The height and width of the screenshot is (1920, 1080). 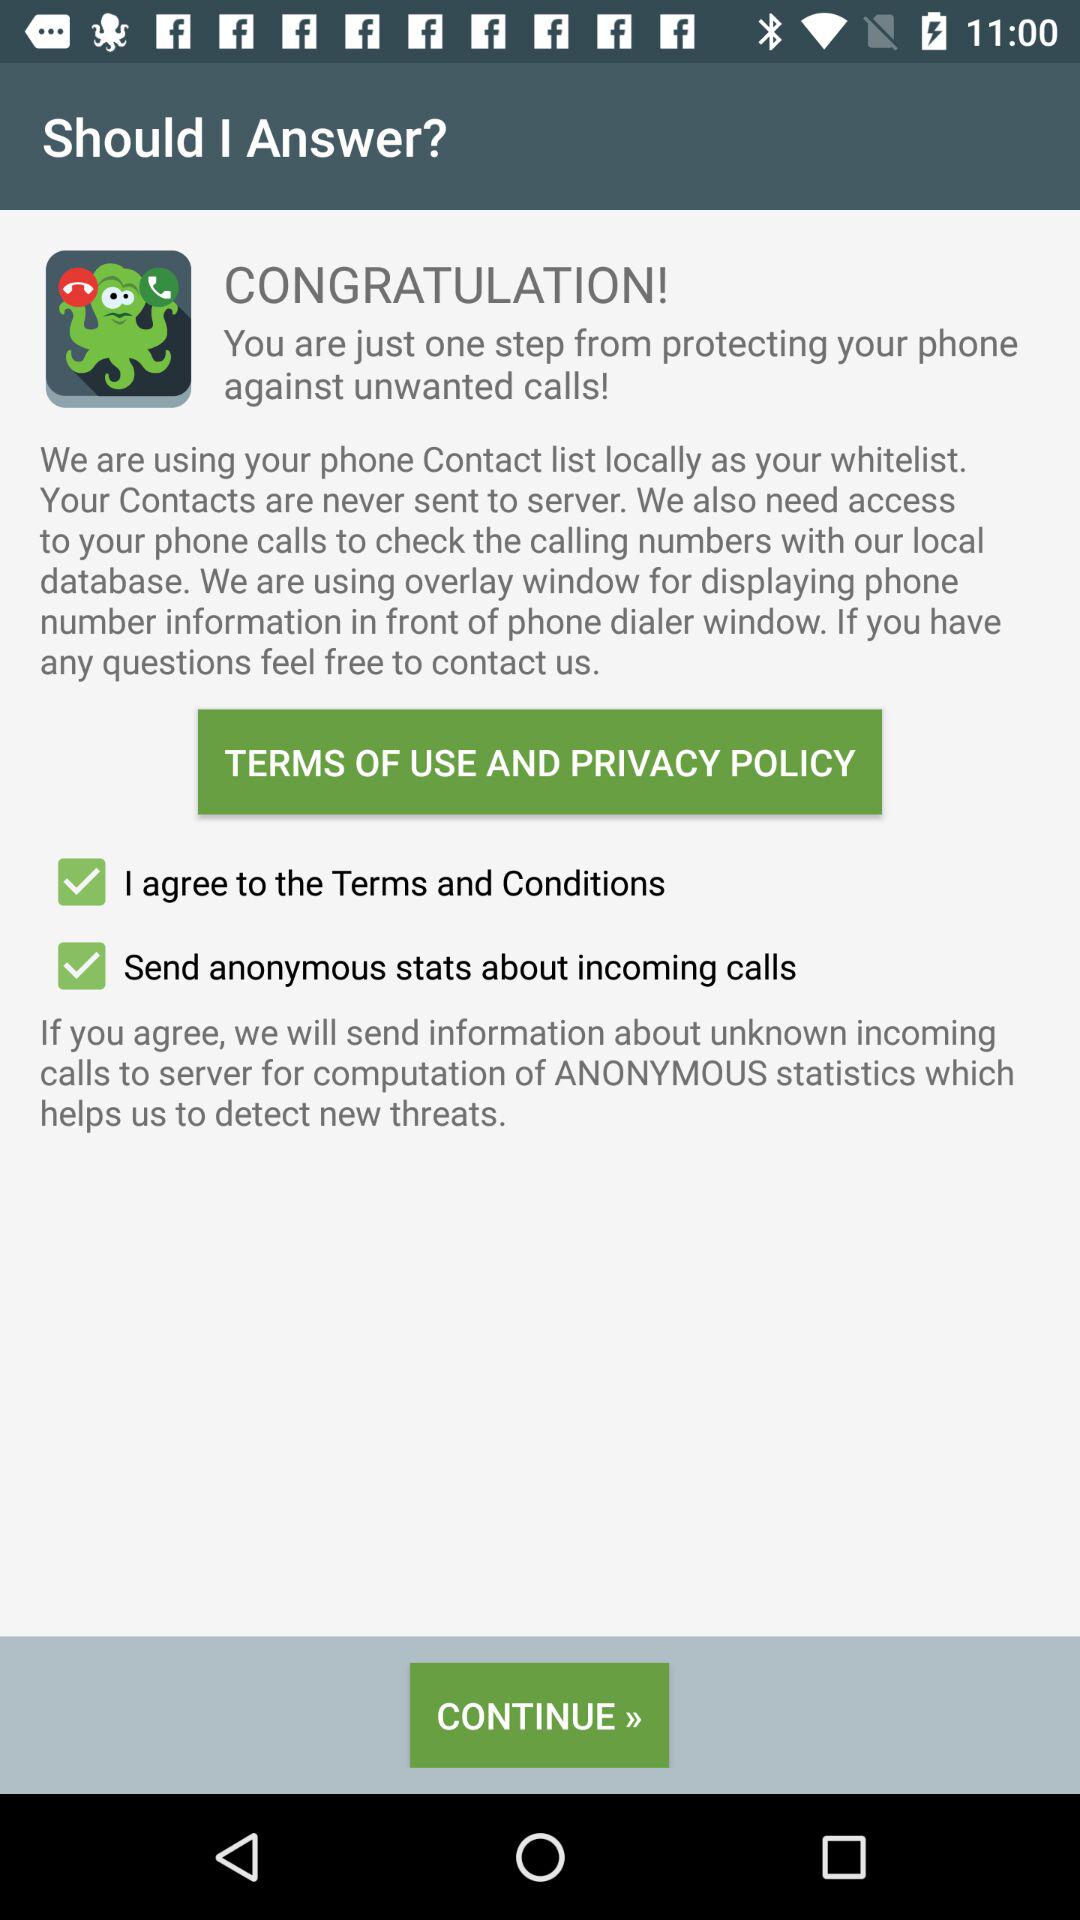 I want to click on choose icon above i agree to, so click(x=540, y=762).